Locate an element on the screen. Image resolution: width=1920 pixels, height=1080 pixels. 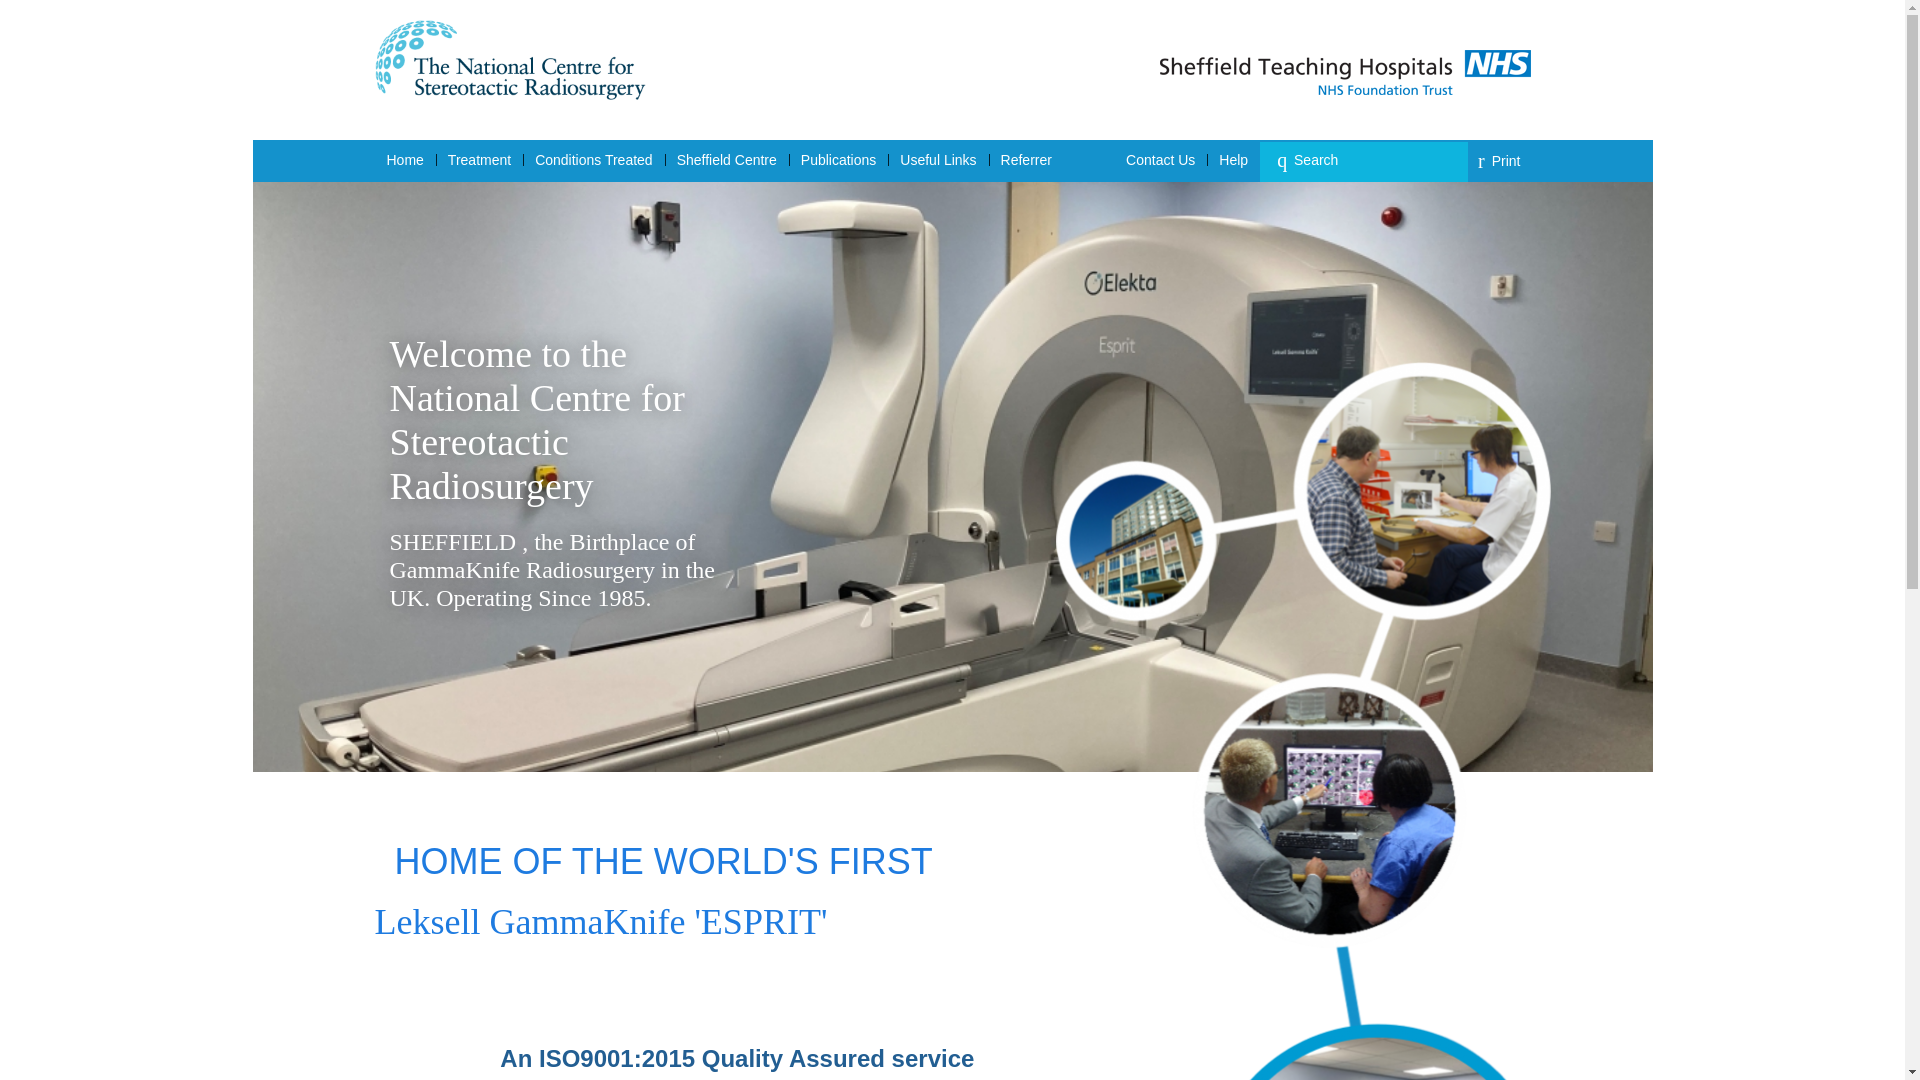
Home is located at coordinates (404, 160).